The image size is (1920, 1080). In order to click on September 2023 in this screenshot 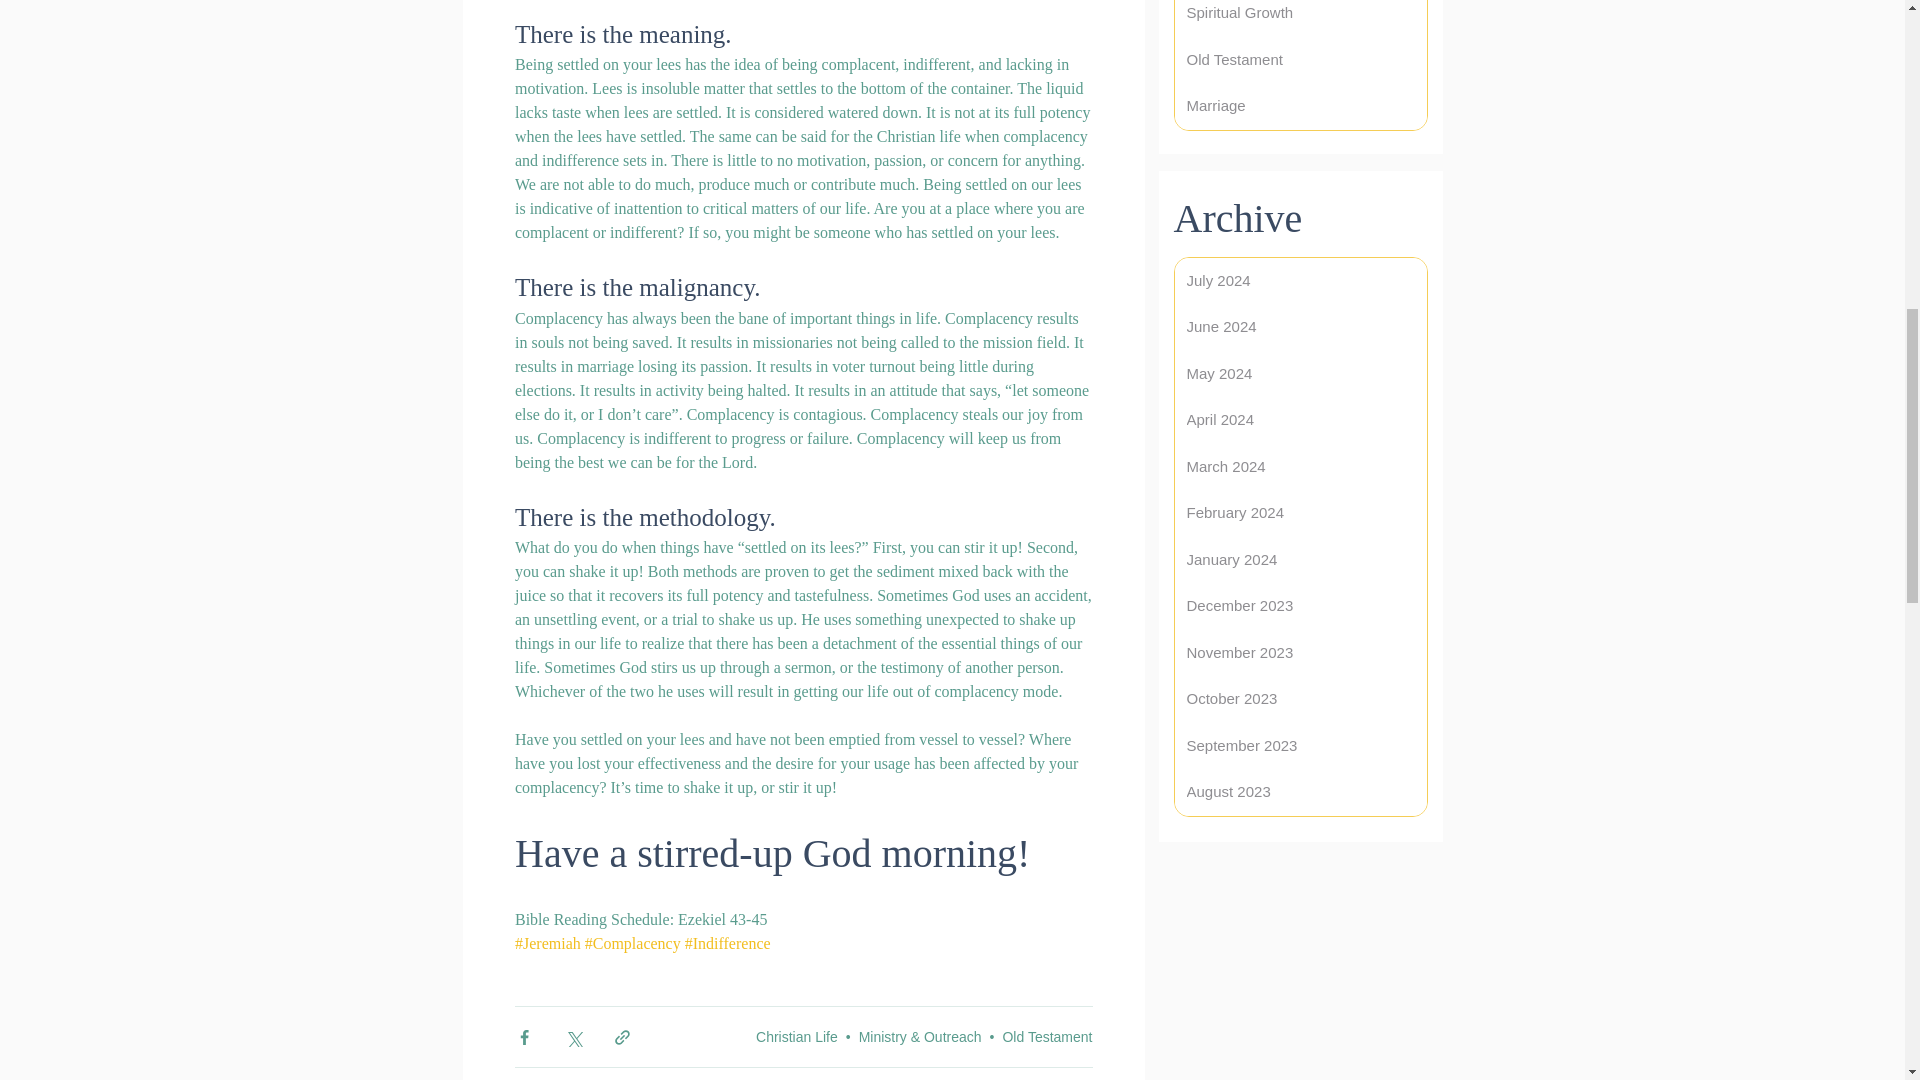, I will do `click(1300, 745)`.